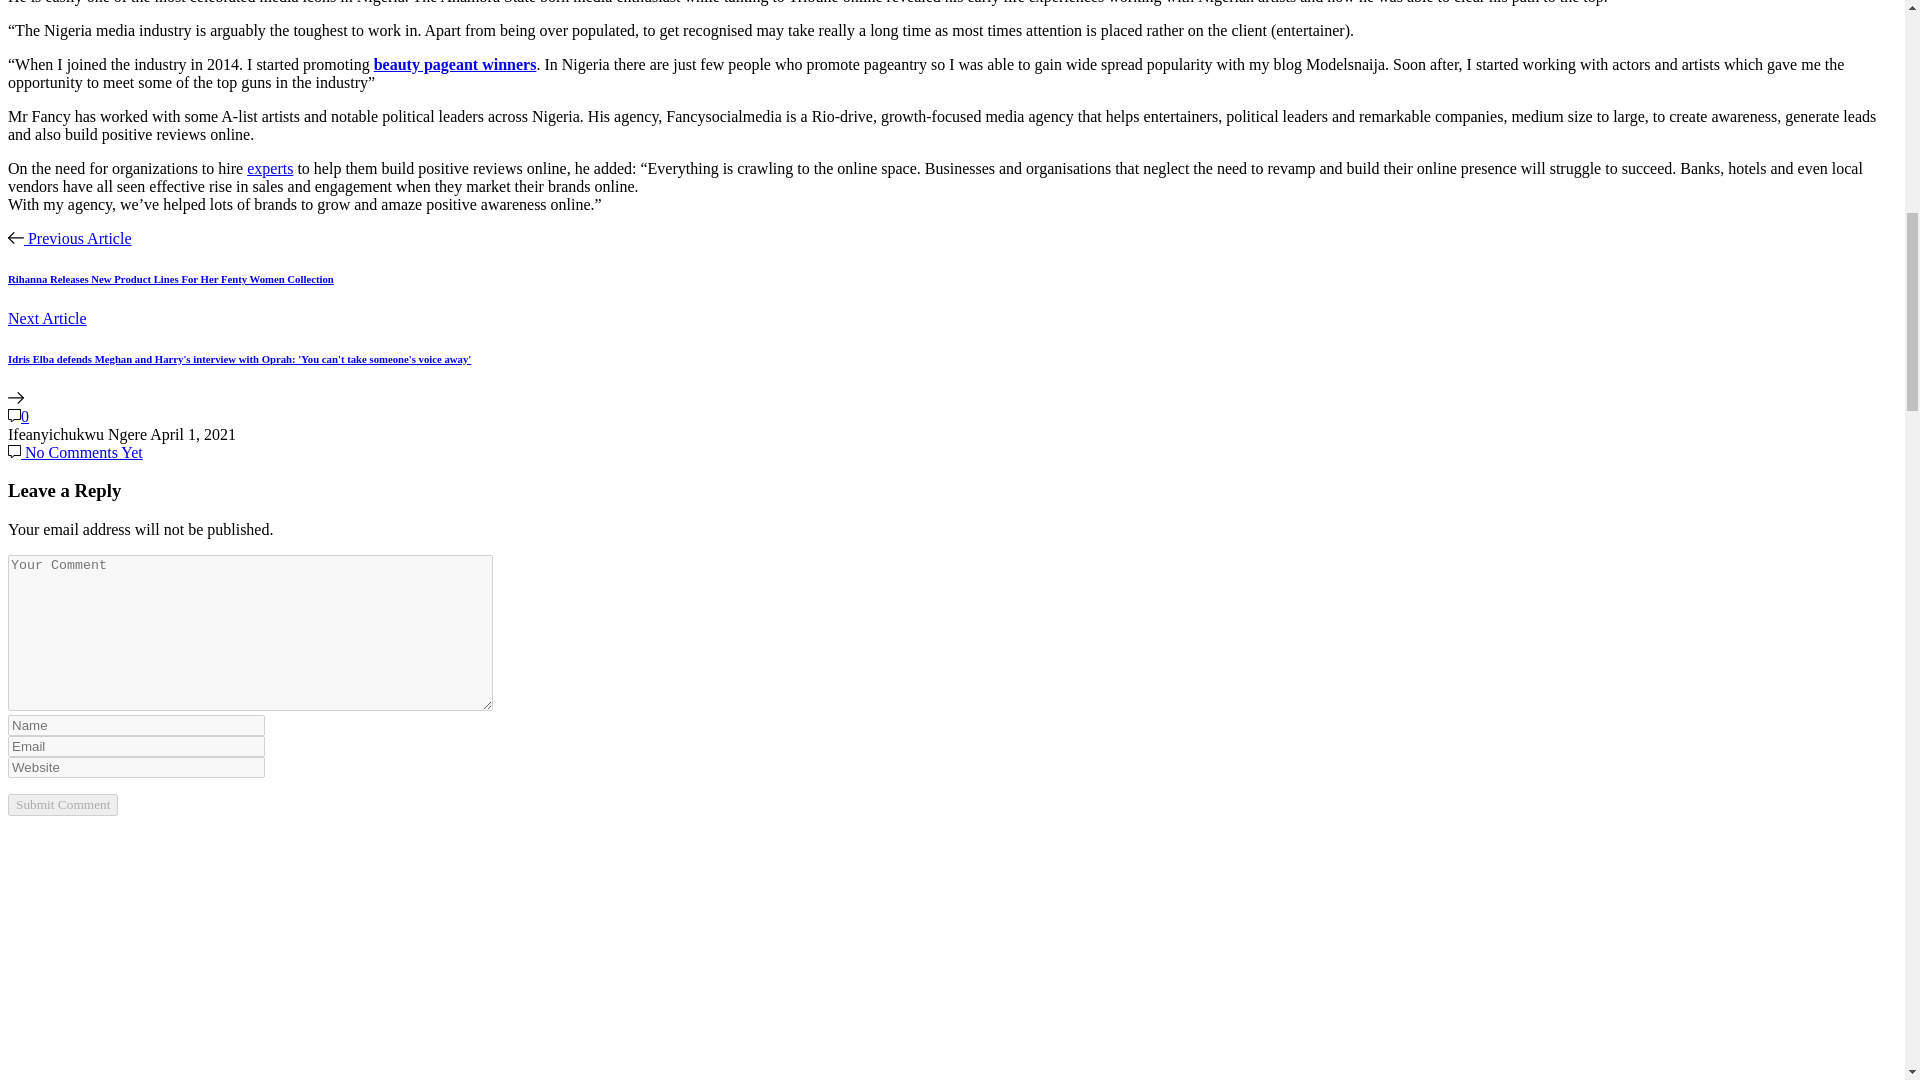  I want to click on experts, so click(270, 168).